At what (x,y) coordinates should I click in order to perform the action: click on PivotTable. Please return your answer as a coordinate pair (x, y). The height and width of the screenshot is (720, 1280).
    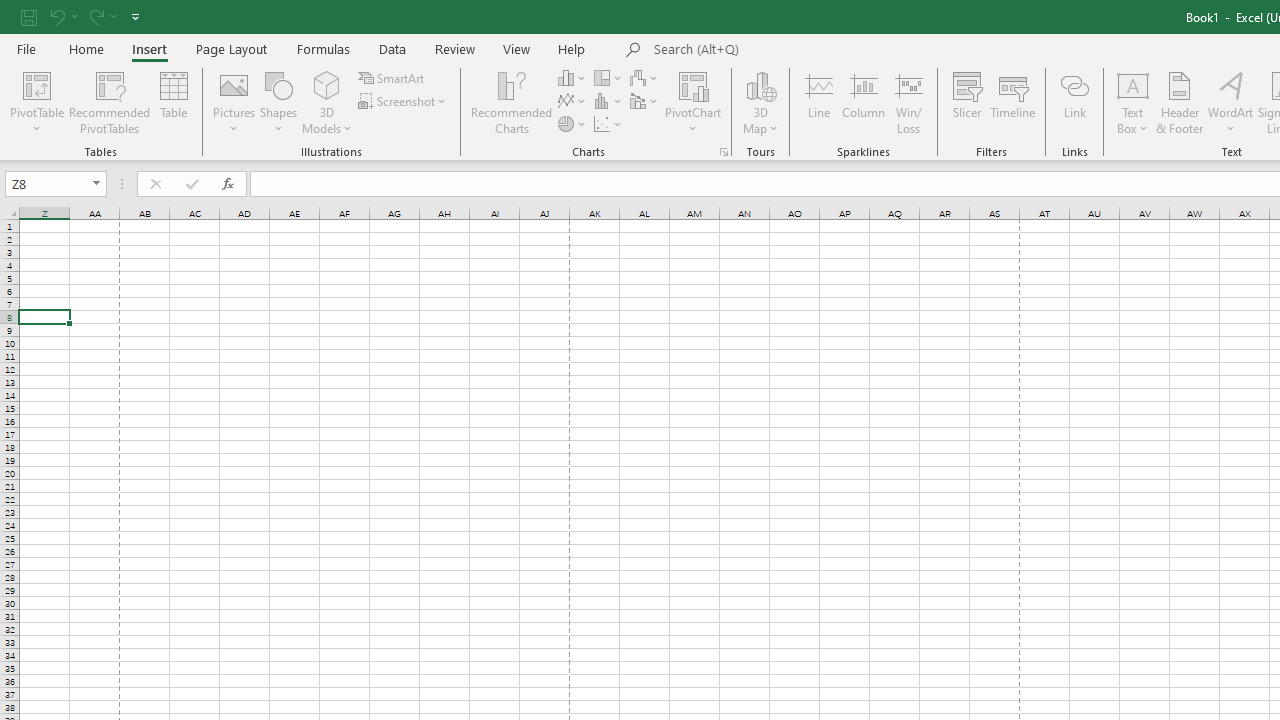
    Looking at the image, I should click on (36, 102).